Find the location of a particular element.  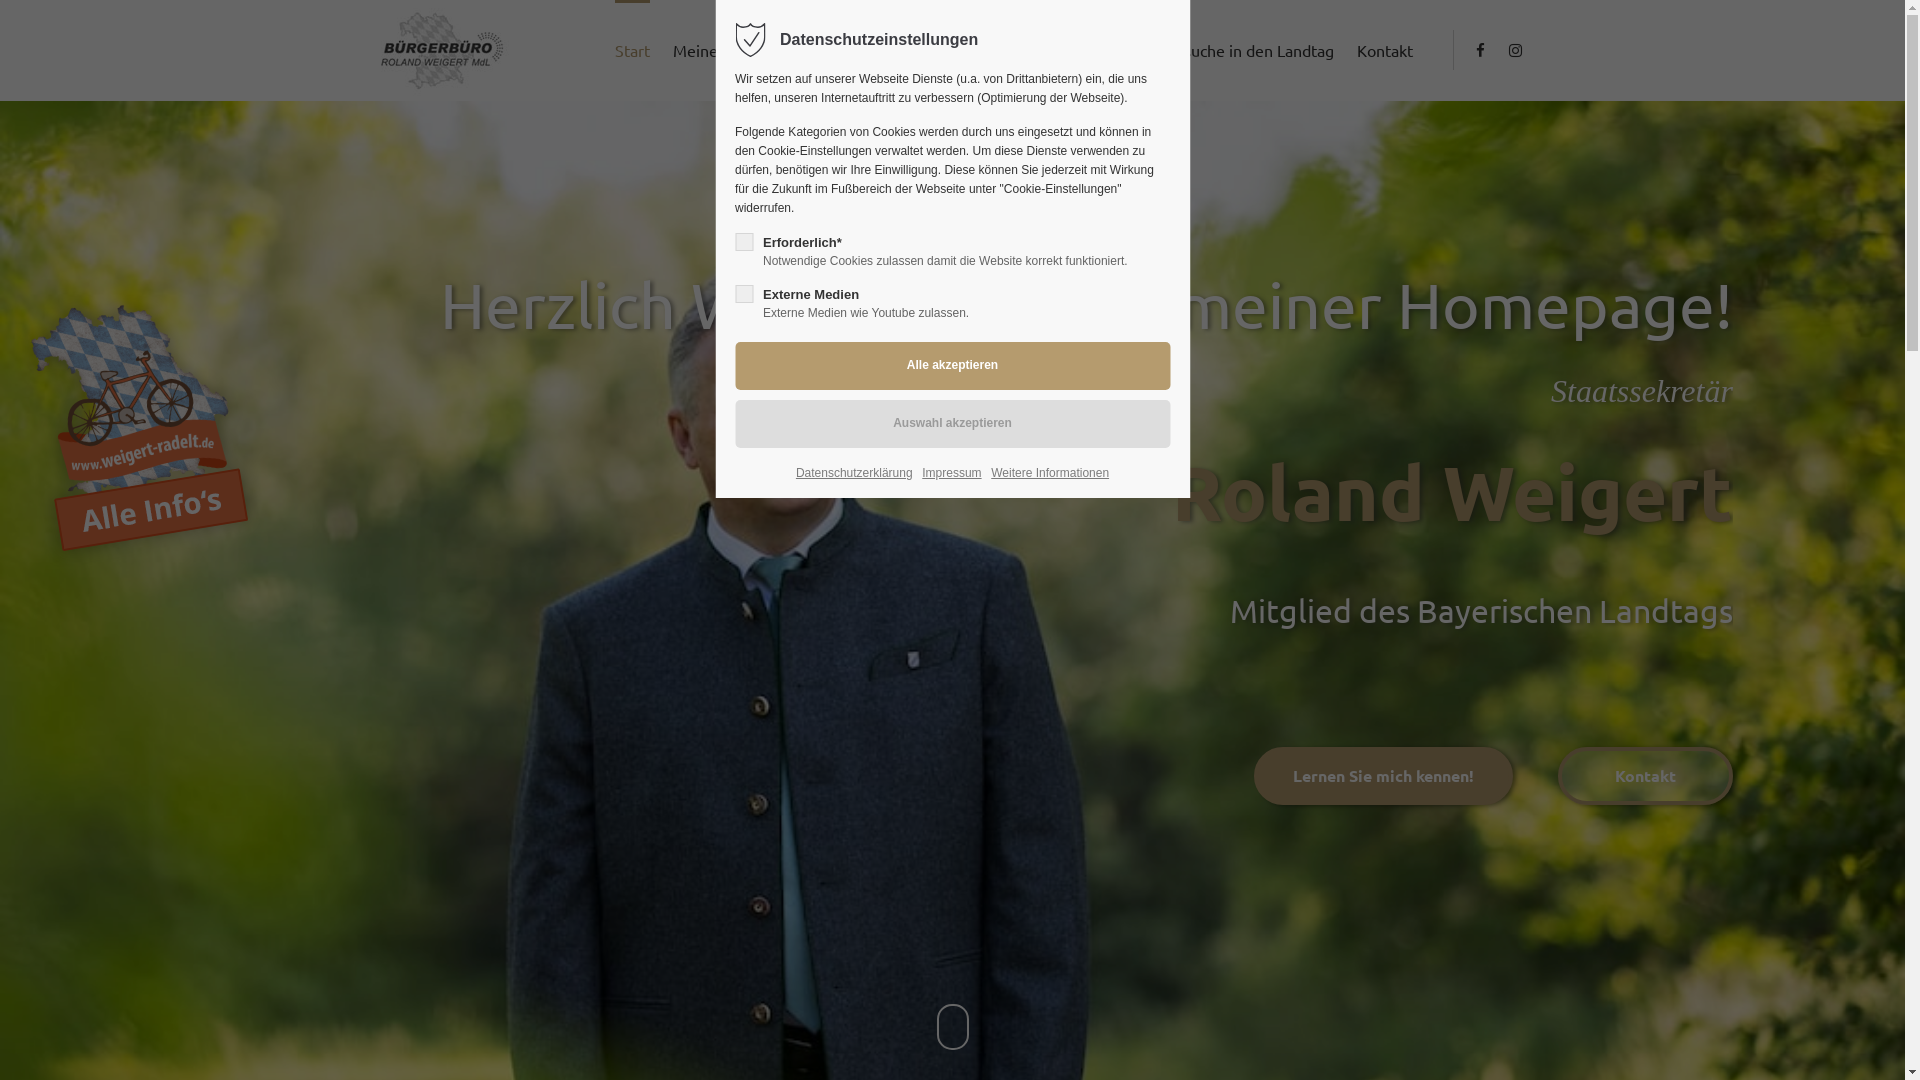

Impressum is located at coordinates (952, 473).